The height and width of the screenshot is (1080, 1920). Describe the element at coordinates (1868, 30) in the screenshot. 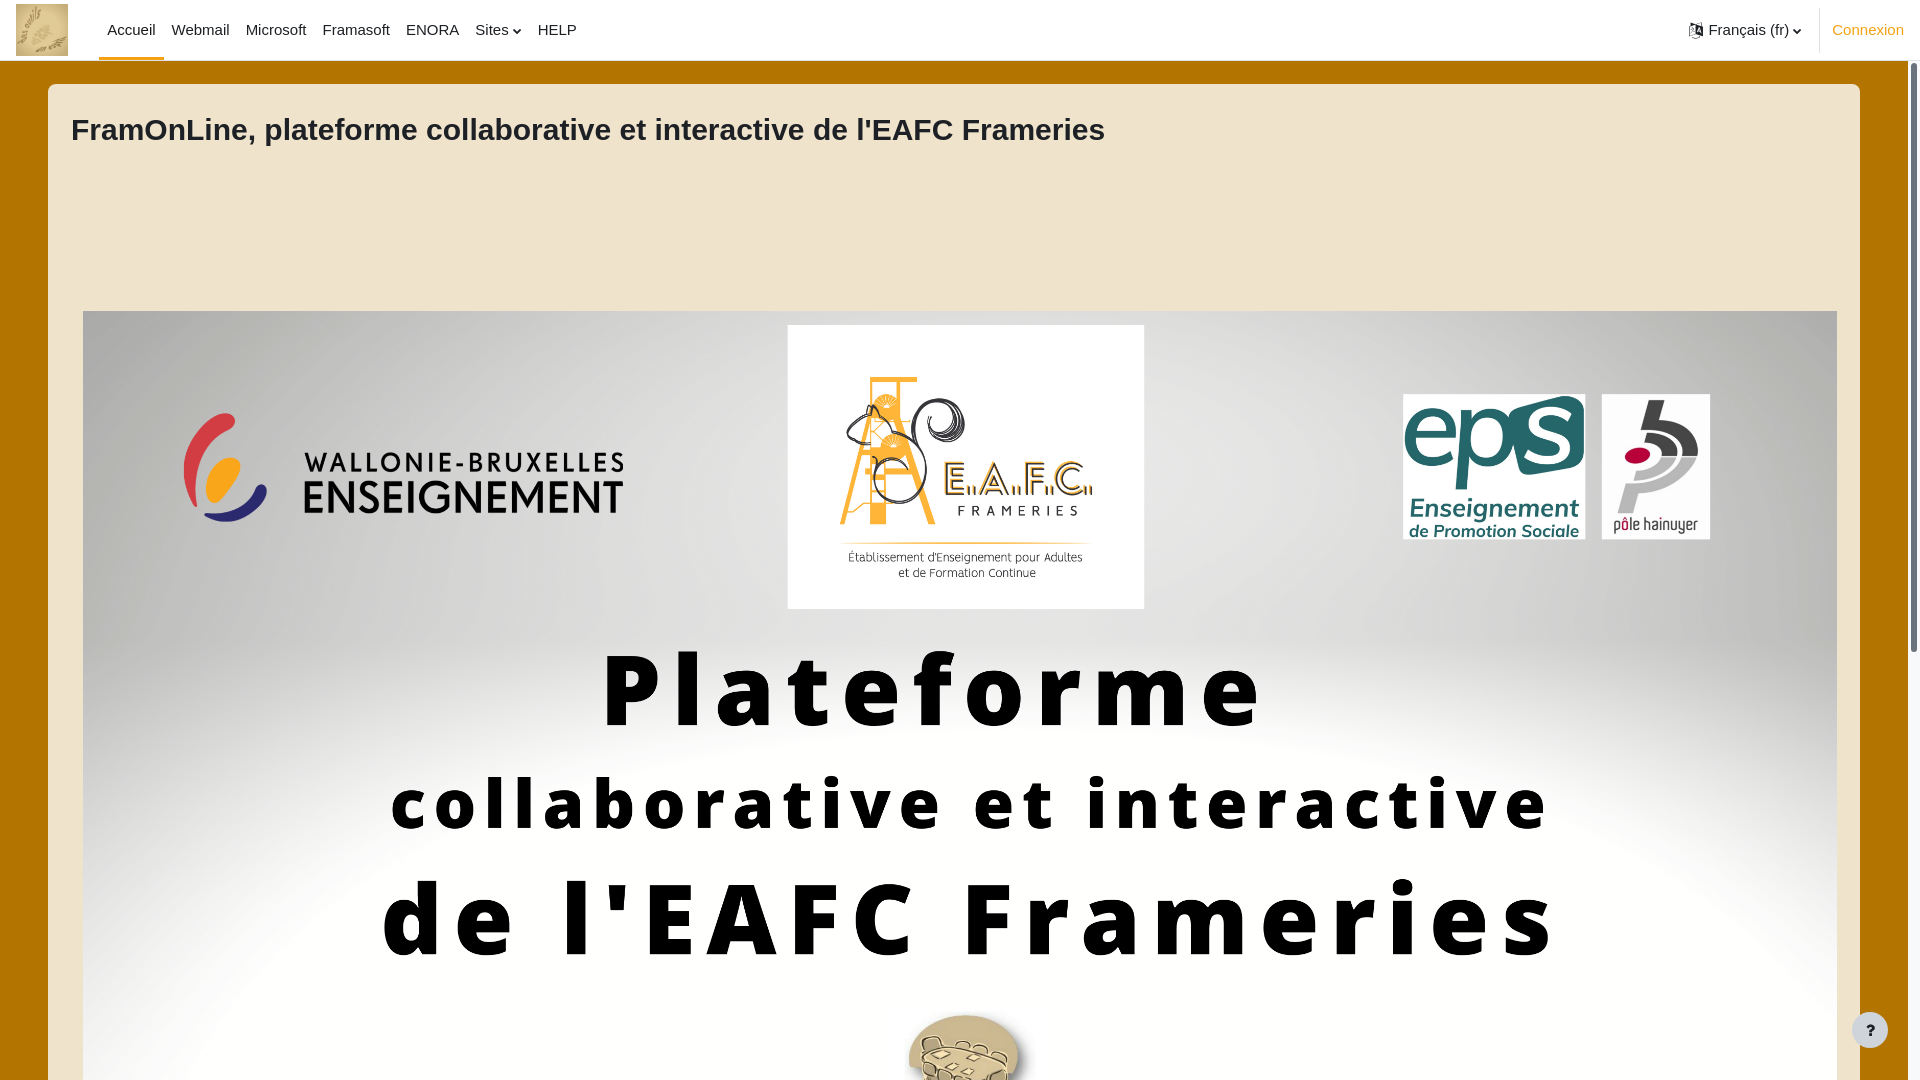

I see `Connexion` at that location.